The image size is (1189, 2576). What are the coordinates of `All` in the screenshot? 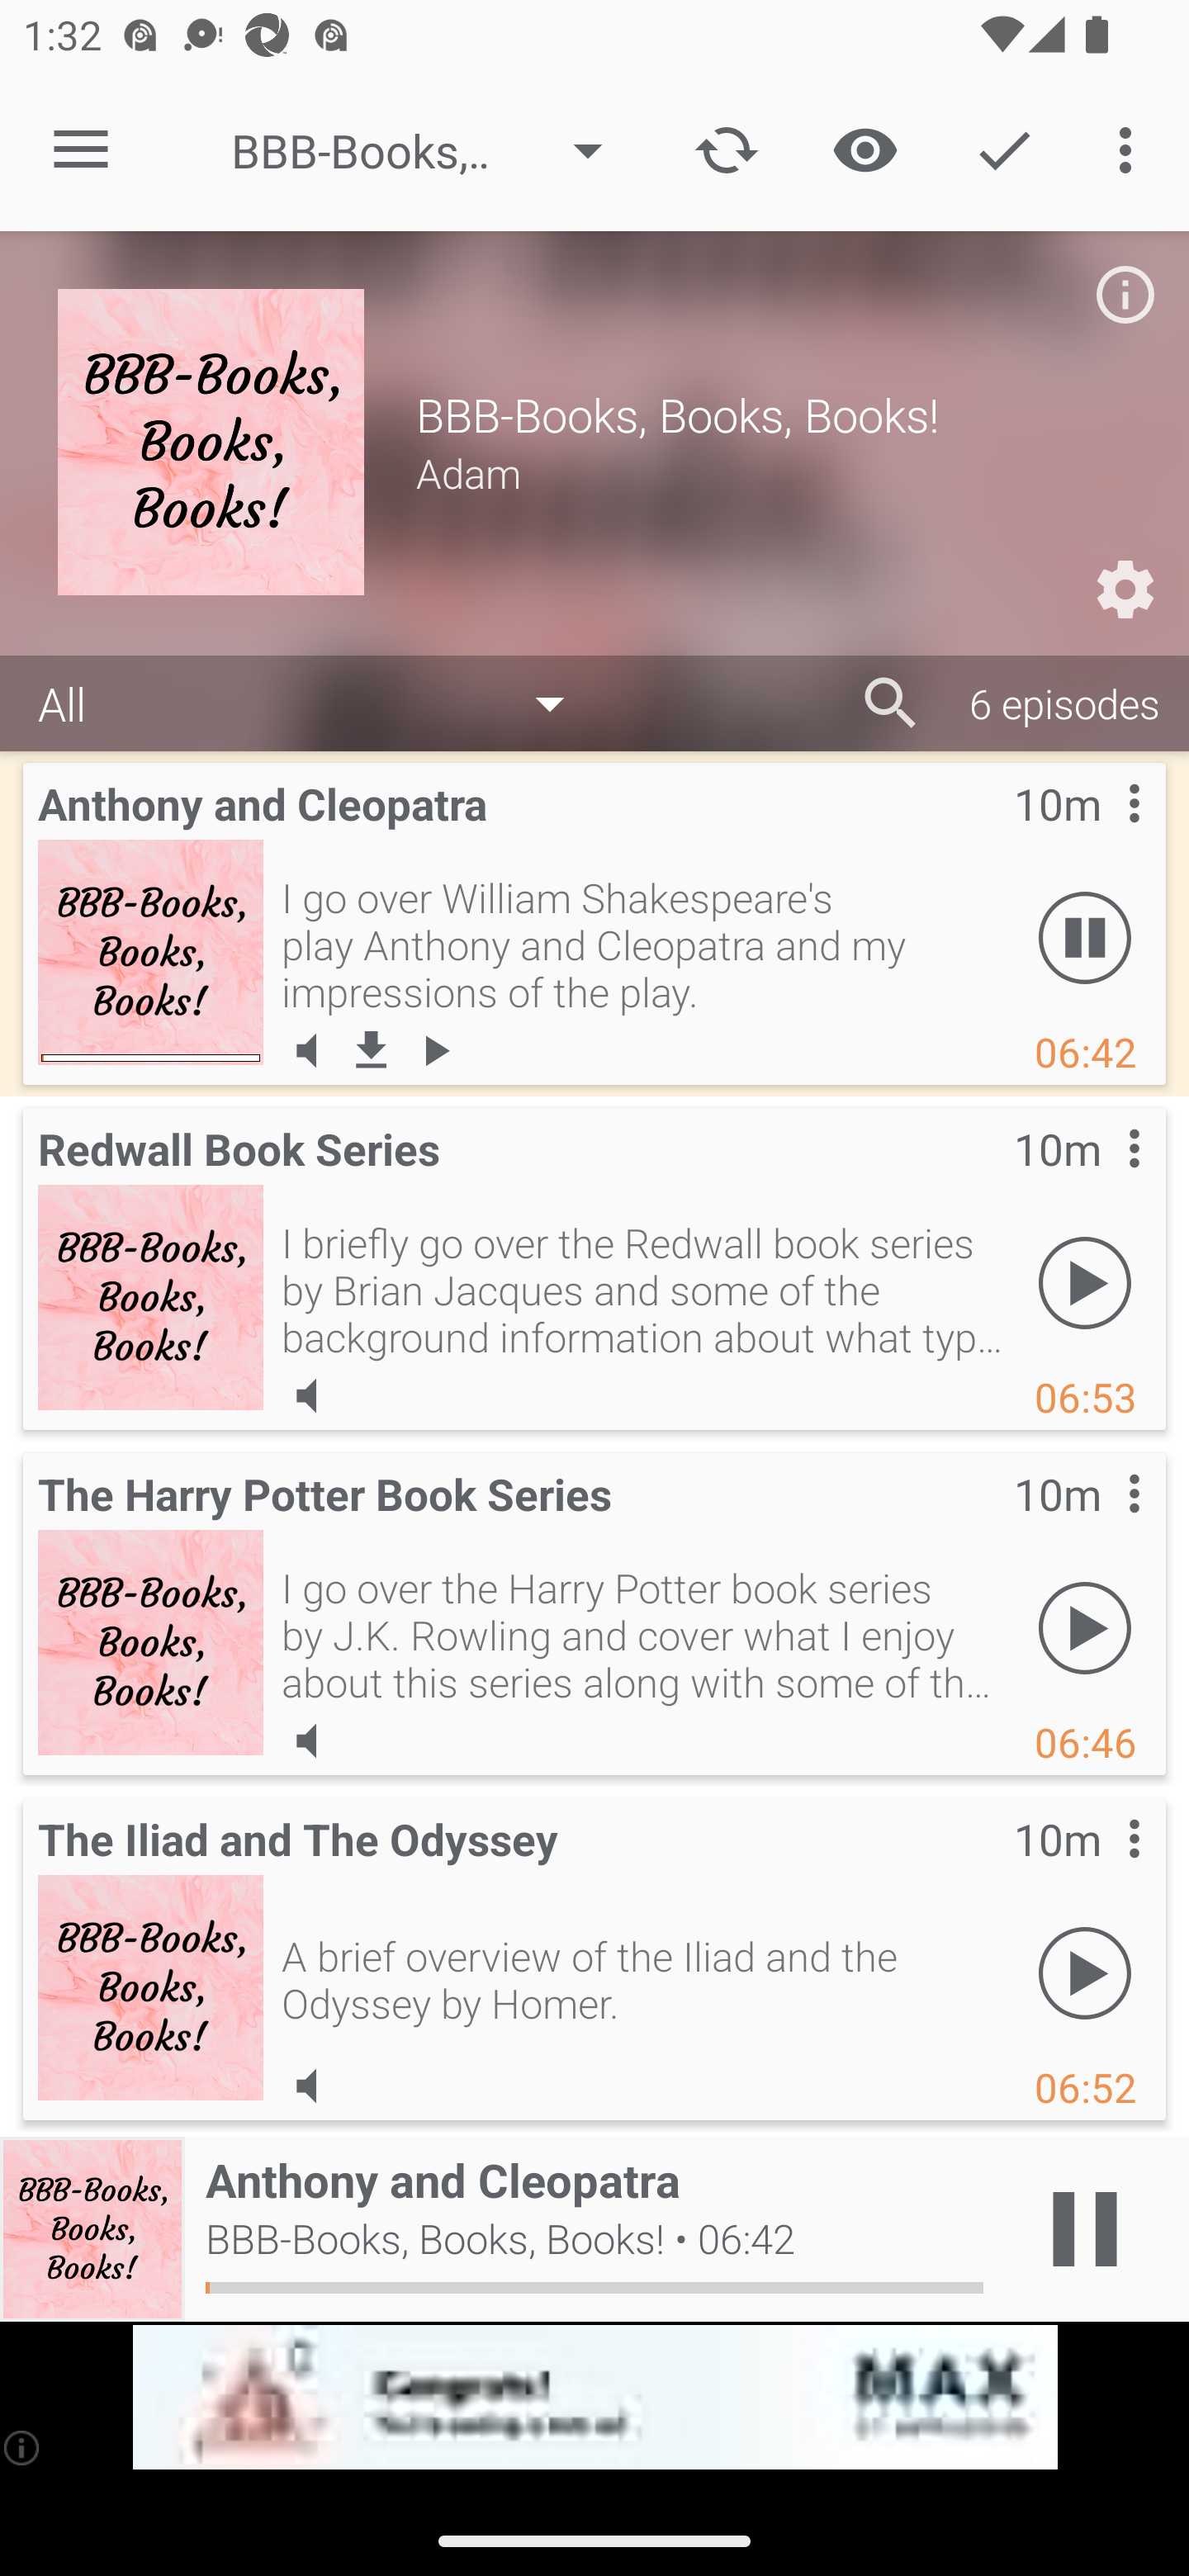 It's located at (317, 704).